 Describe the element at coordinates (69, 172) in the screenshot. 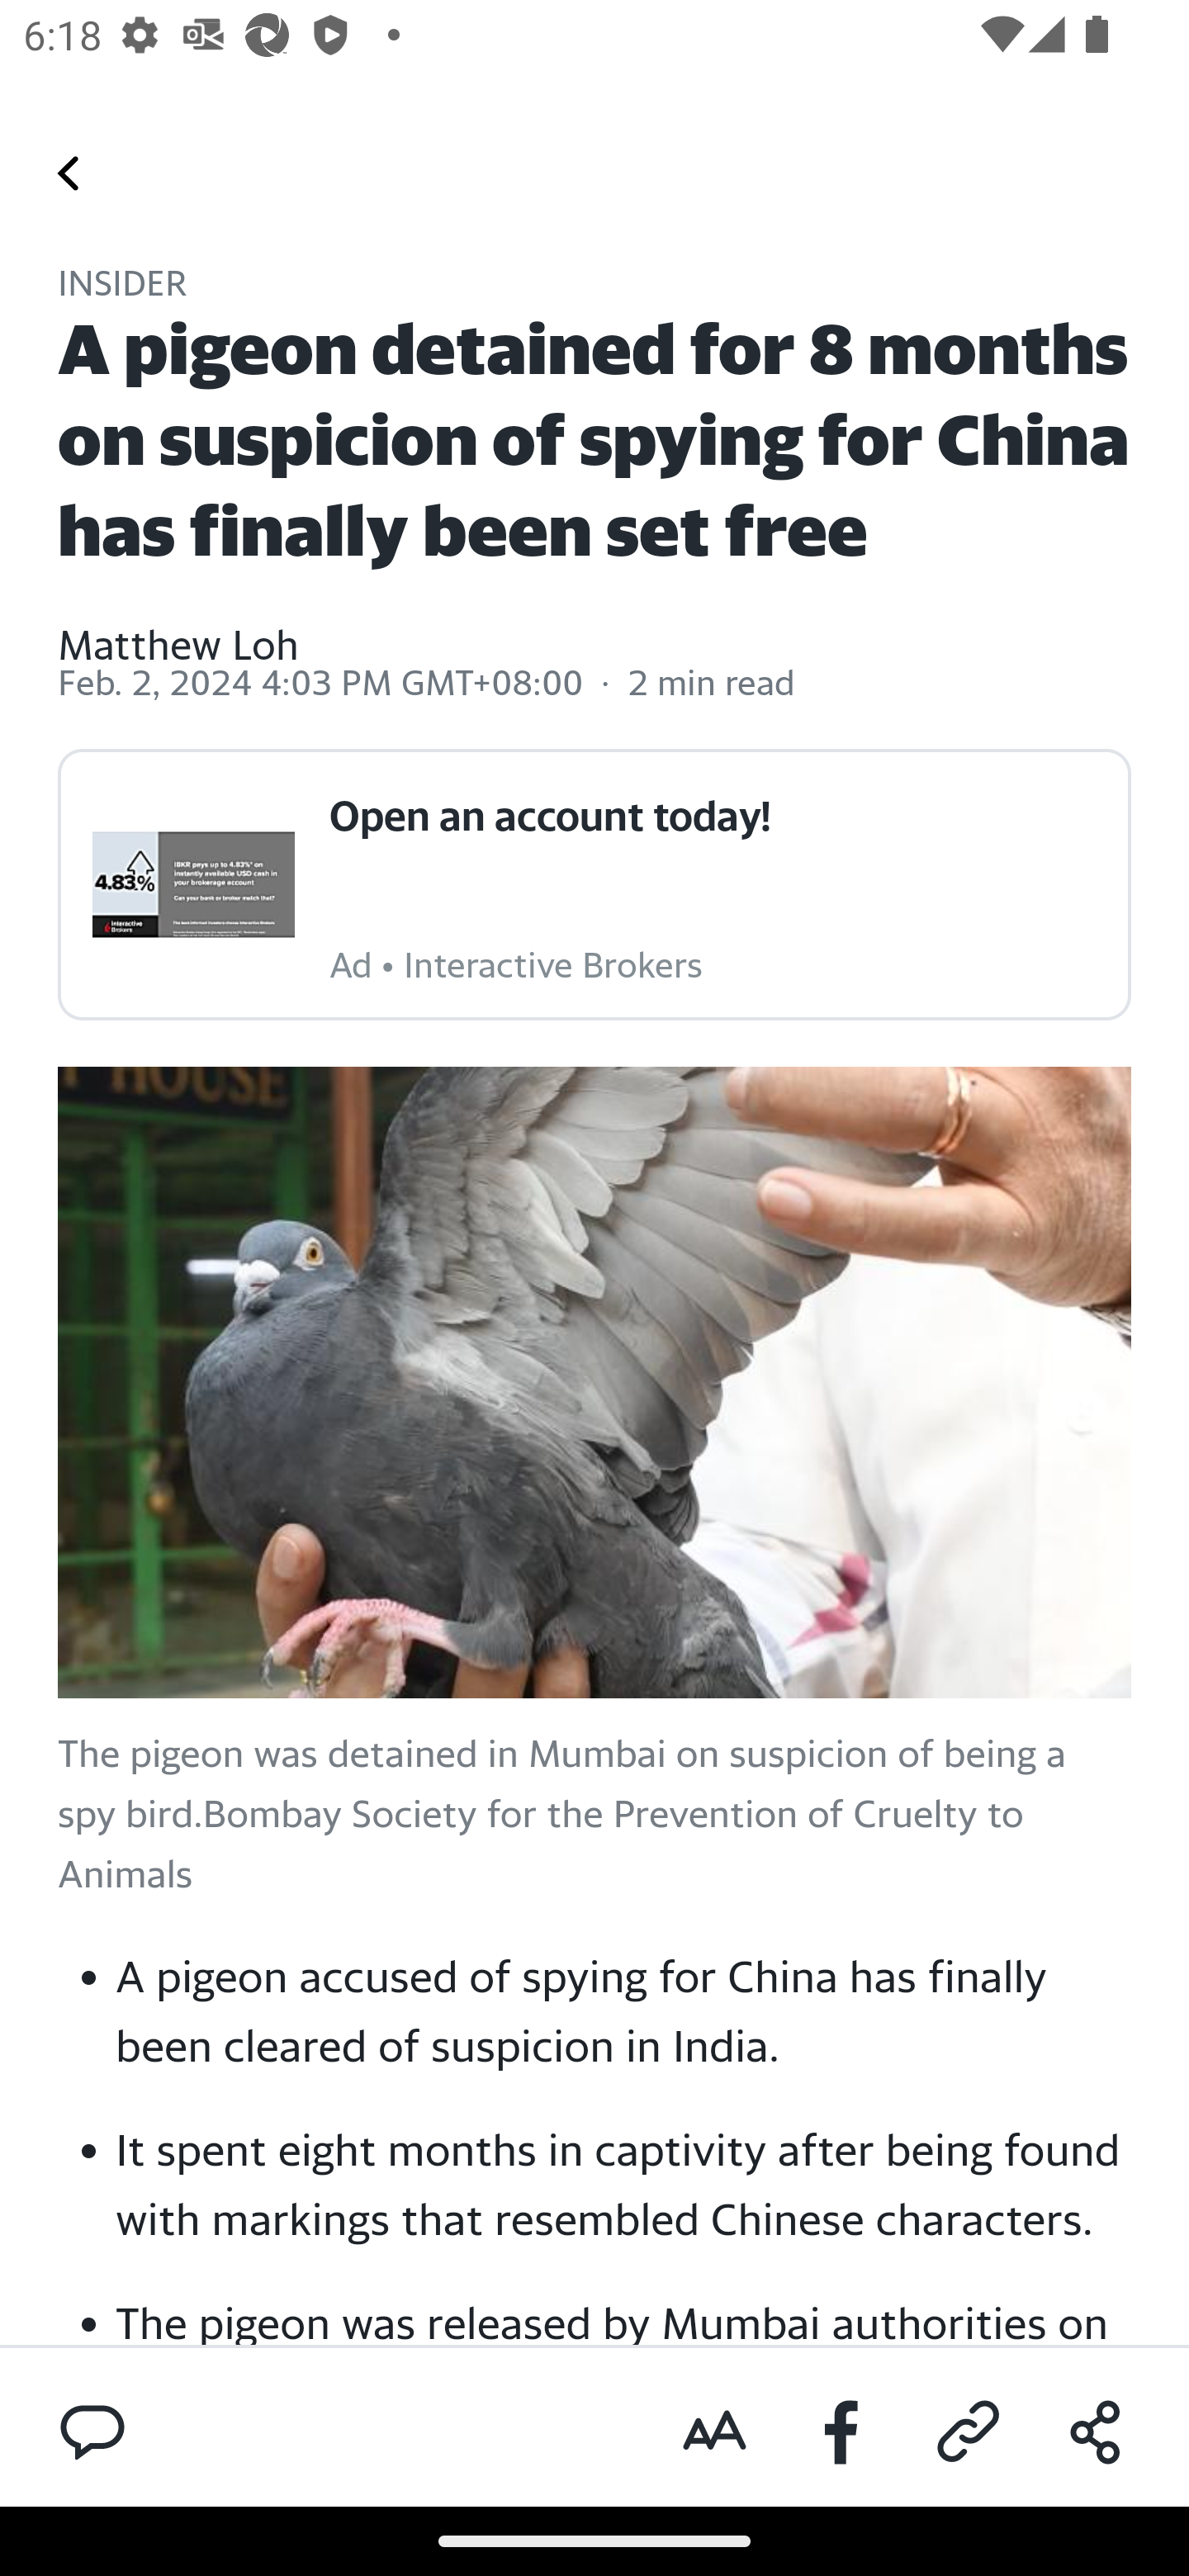

I see `Back` at that location.